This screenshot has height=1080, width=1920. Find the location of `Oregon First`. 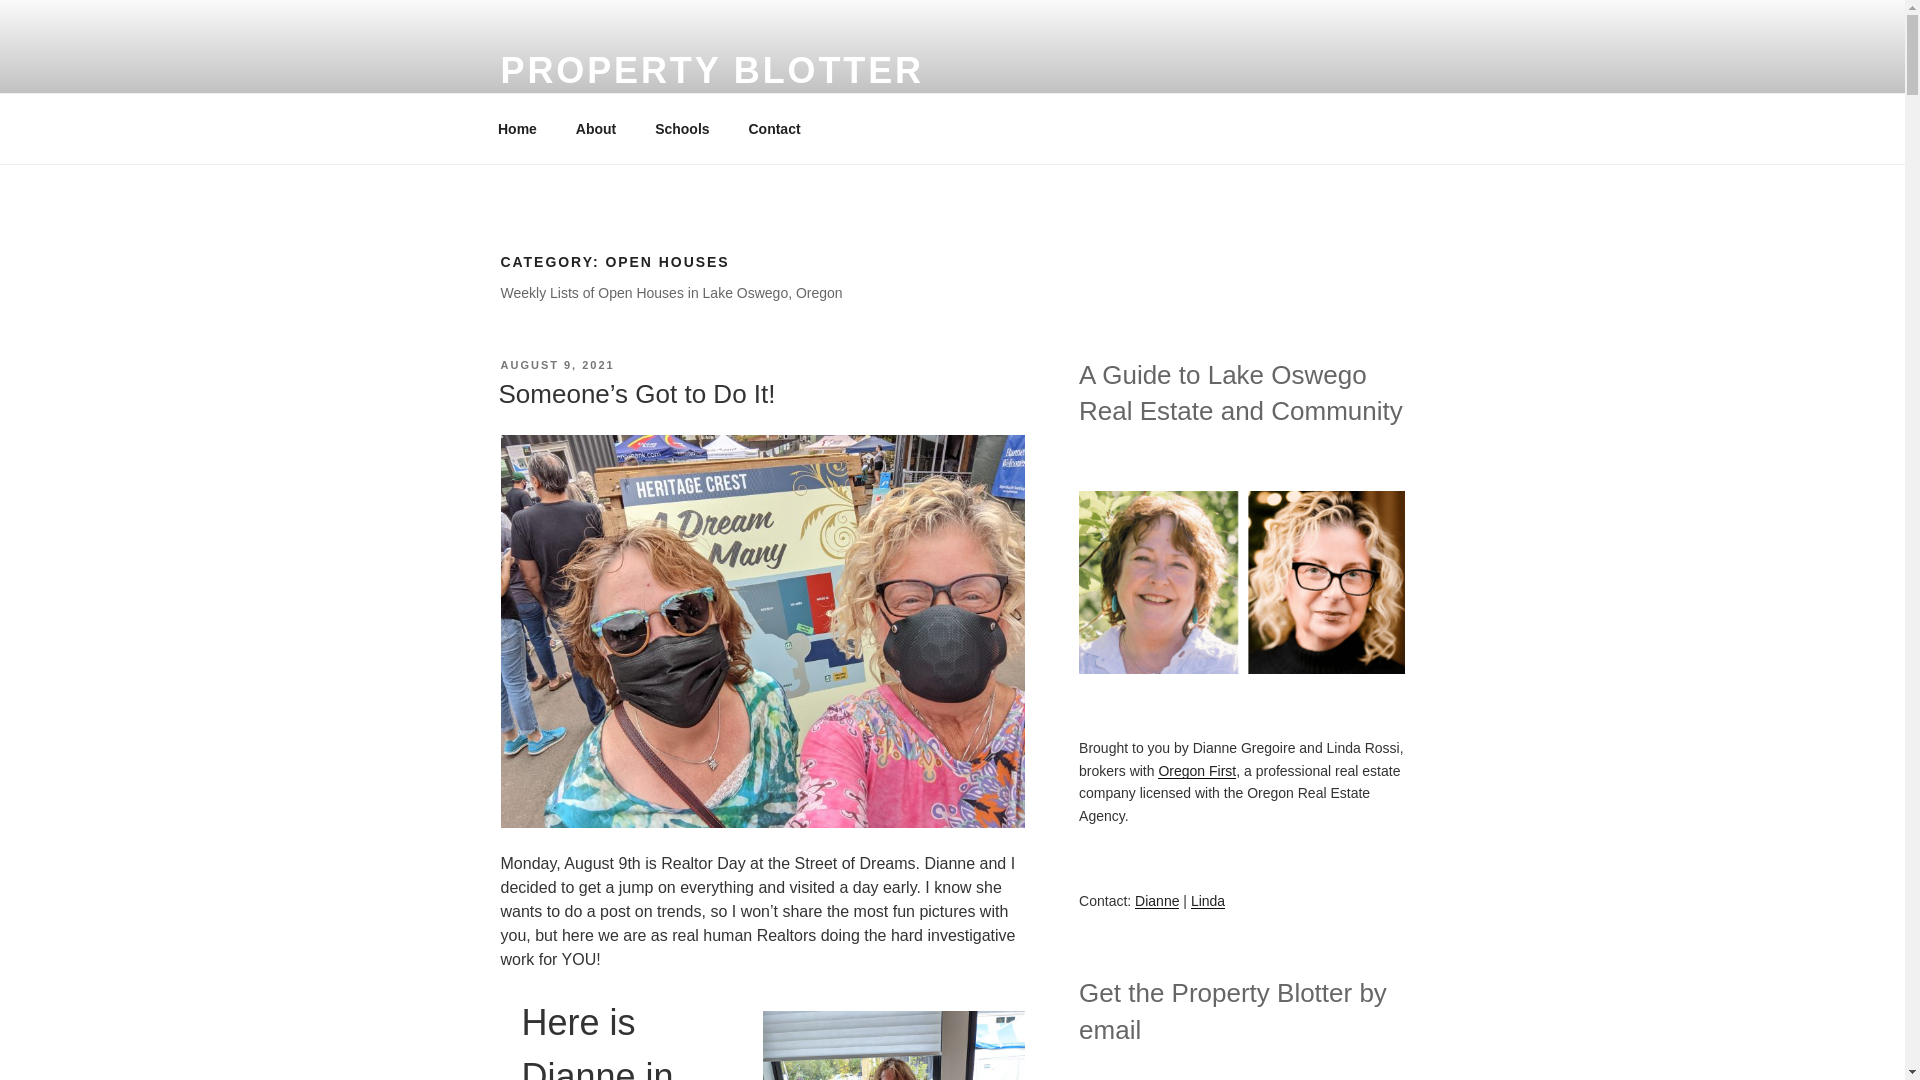

Oregon First is located at coordinates (1196, 770).